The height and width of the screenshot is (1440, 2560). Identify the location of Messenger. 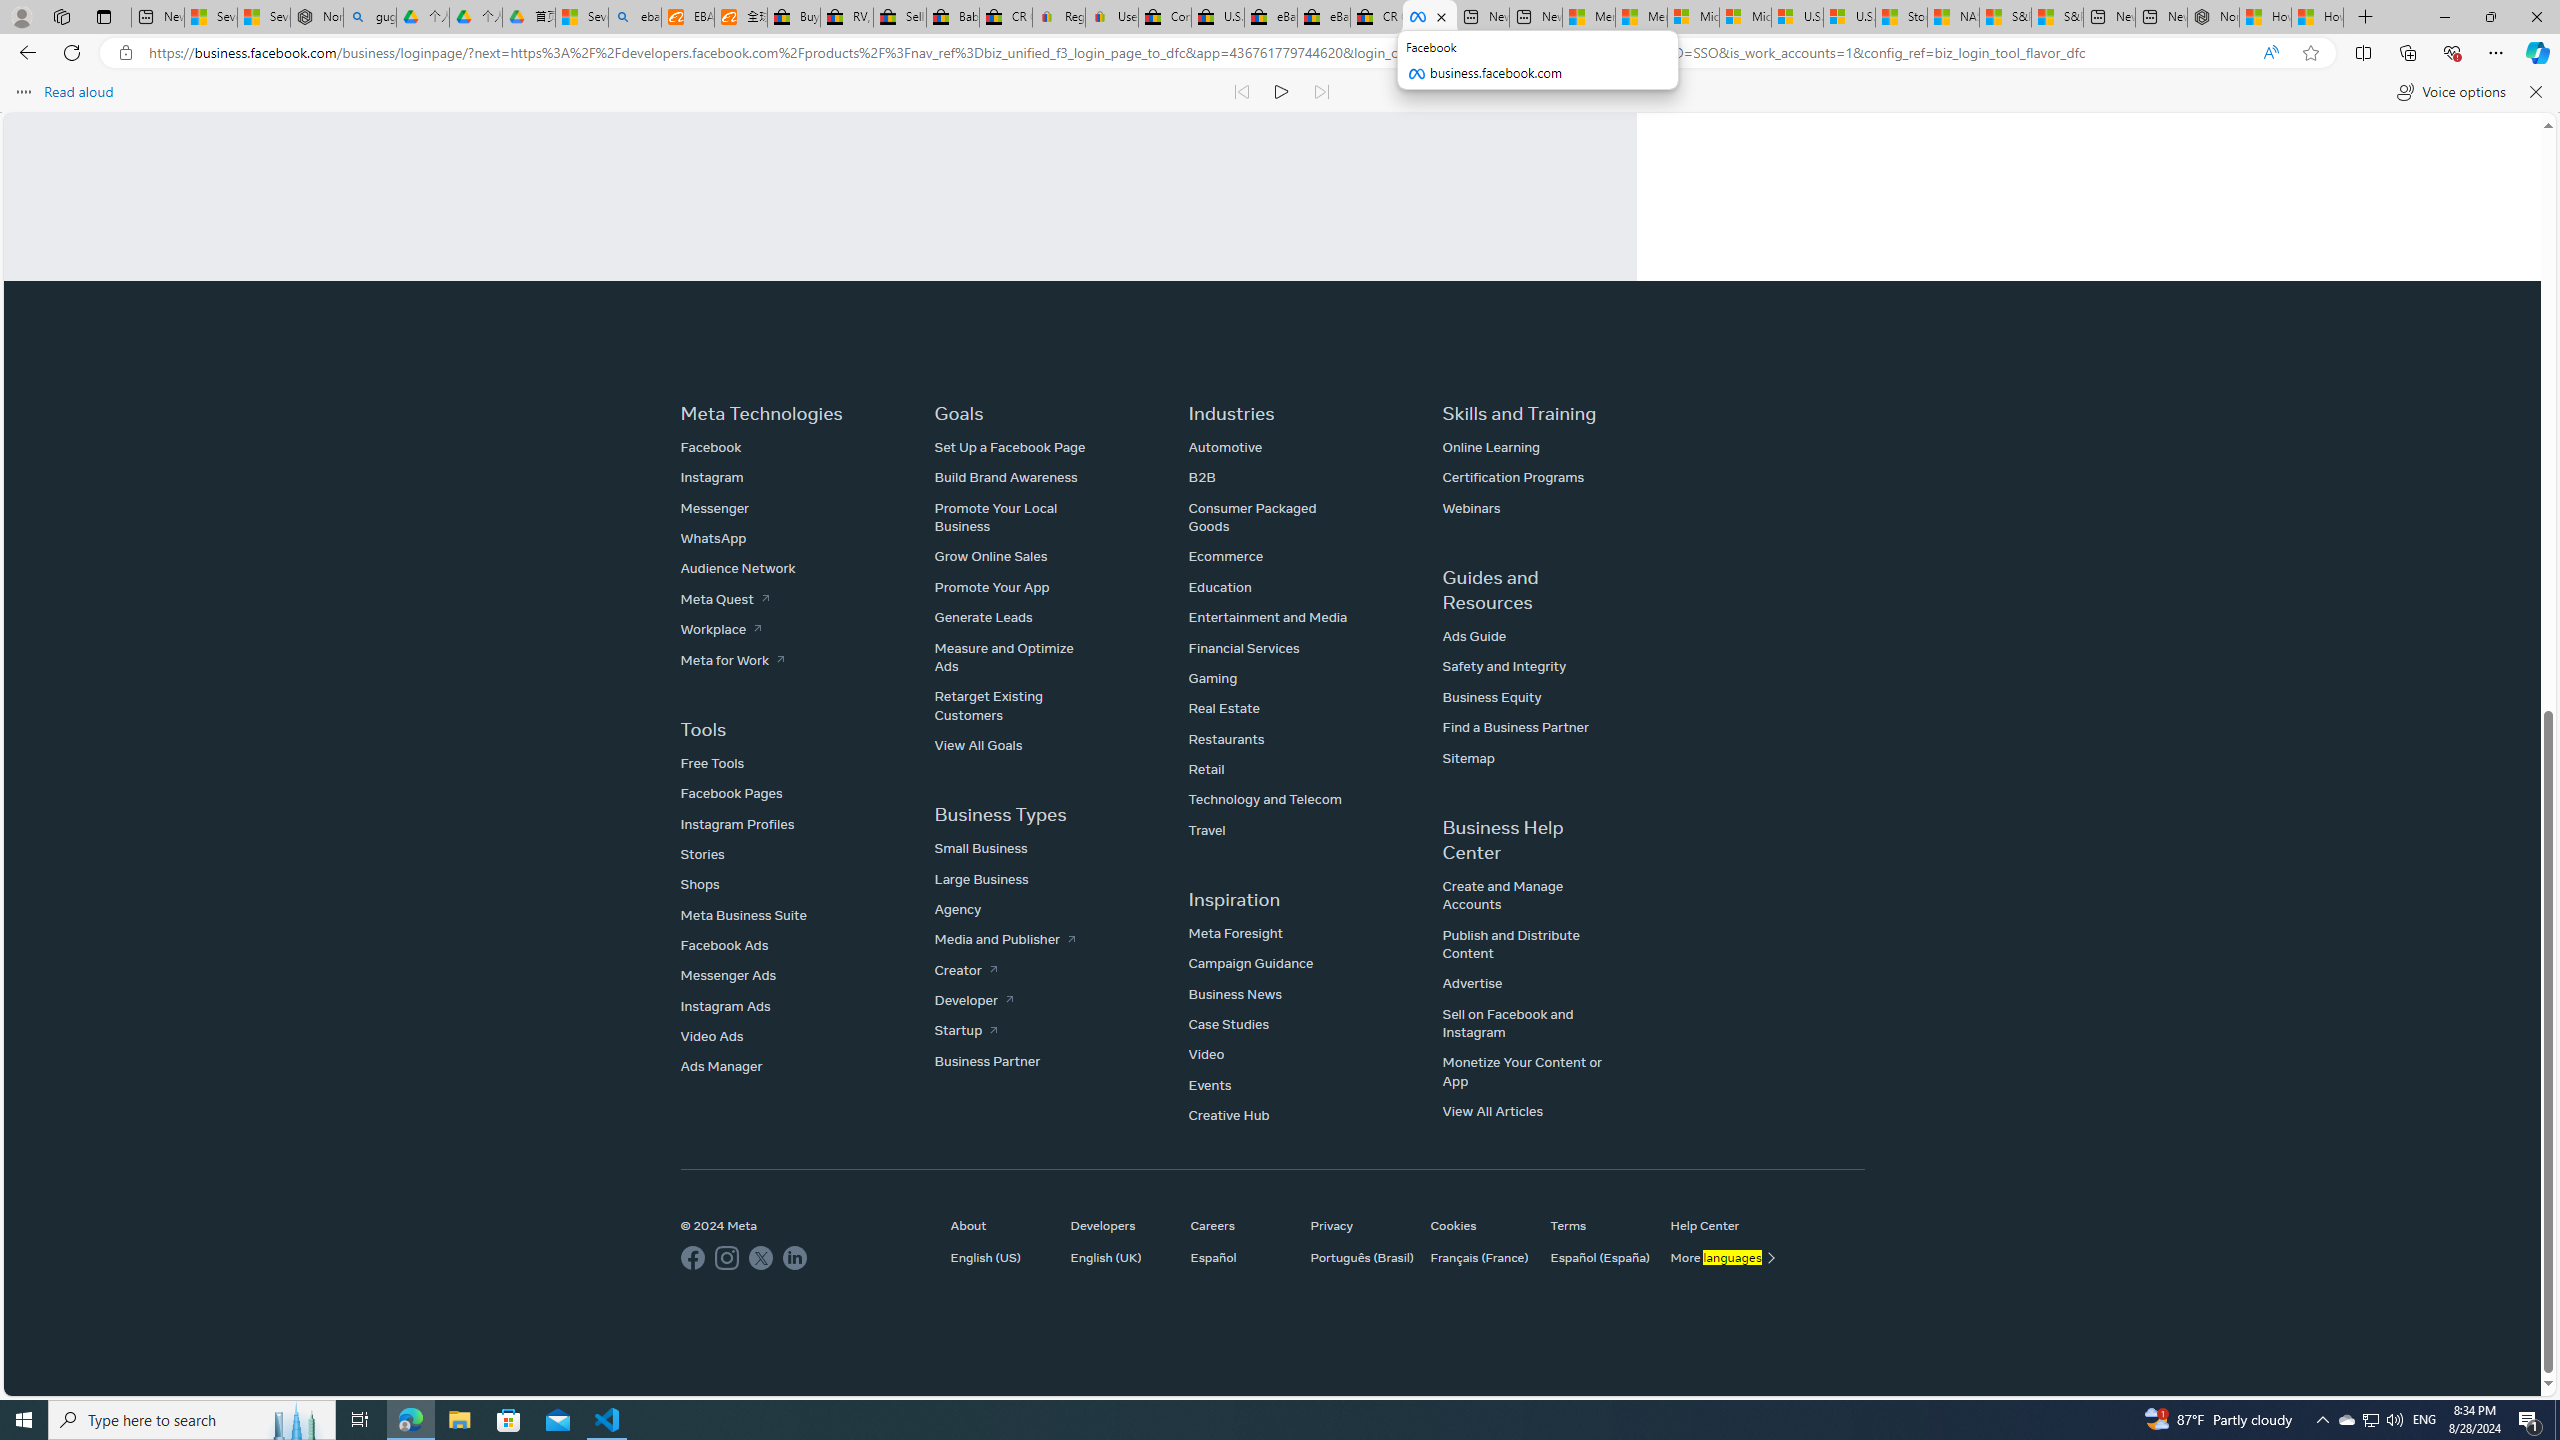
(715, 507).